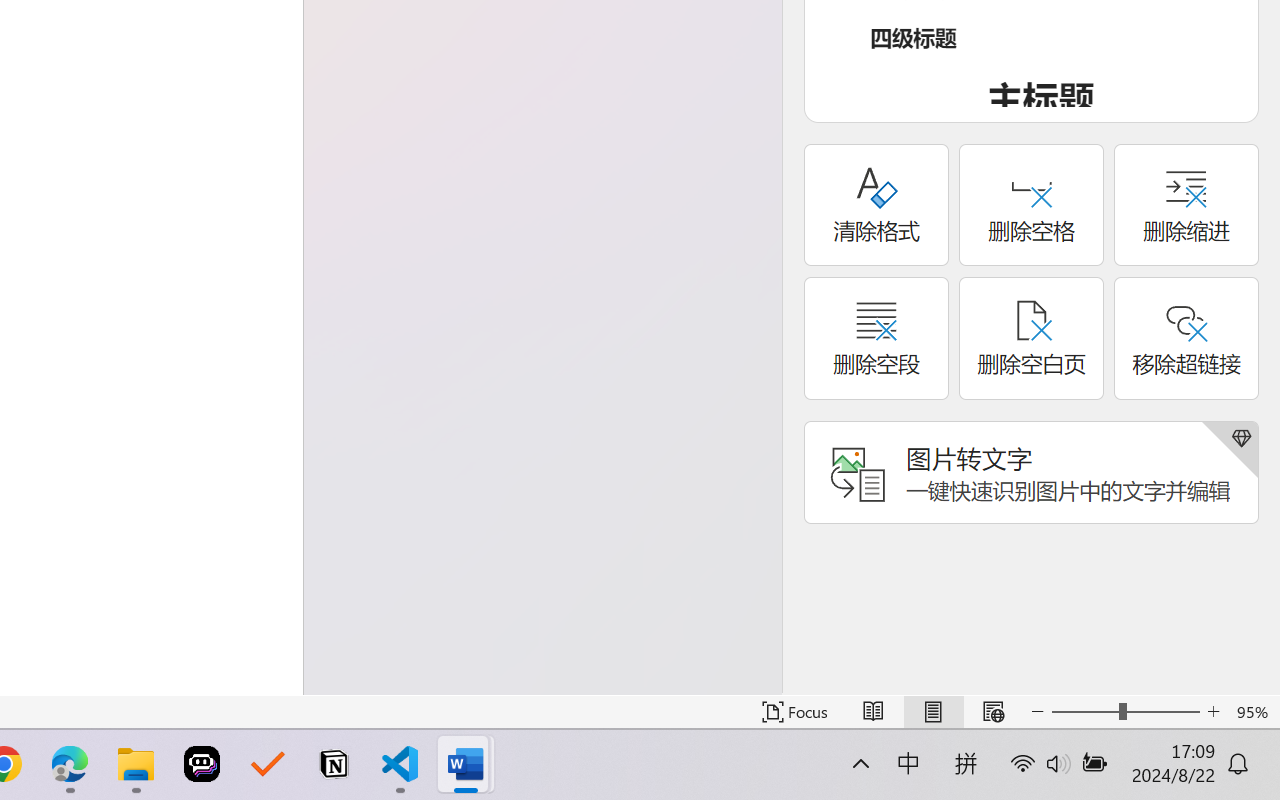 The width and height of the screenshot is (1280, 800). Describe the element at coordinates (1254, 712) in the screenshot. I see `Zoom 95%` at that location.